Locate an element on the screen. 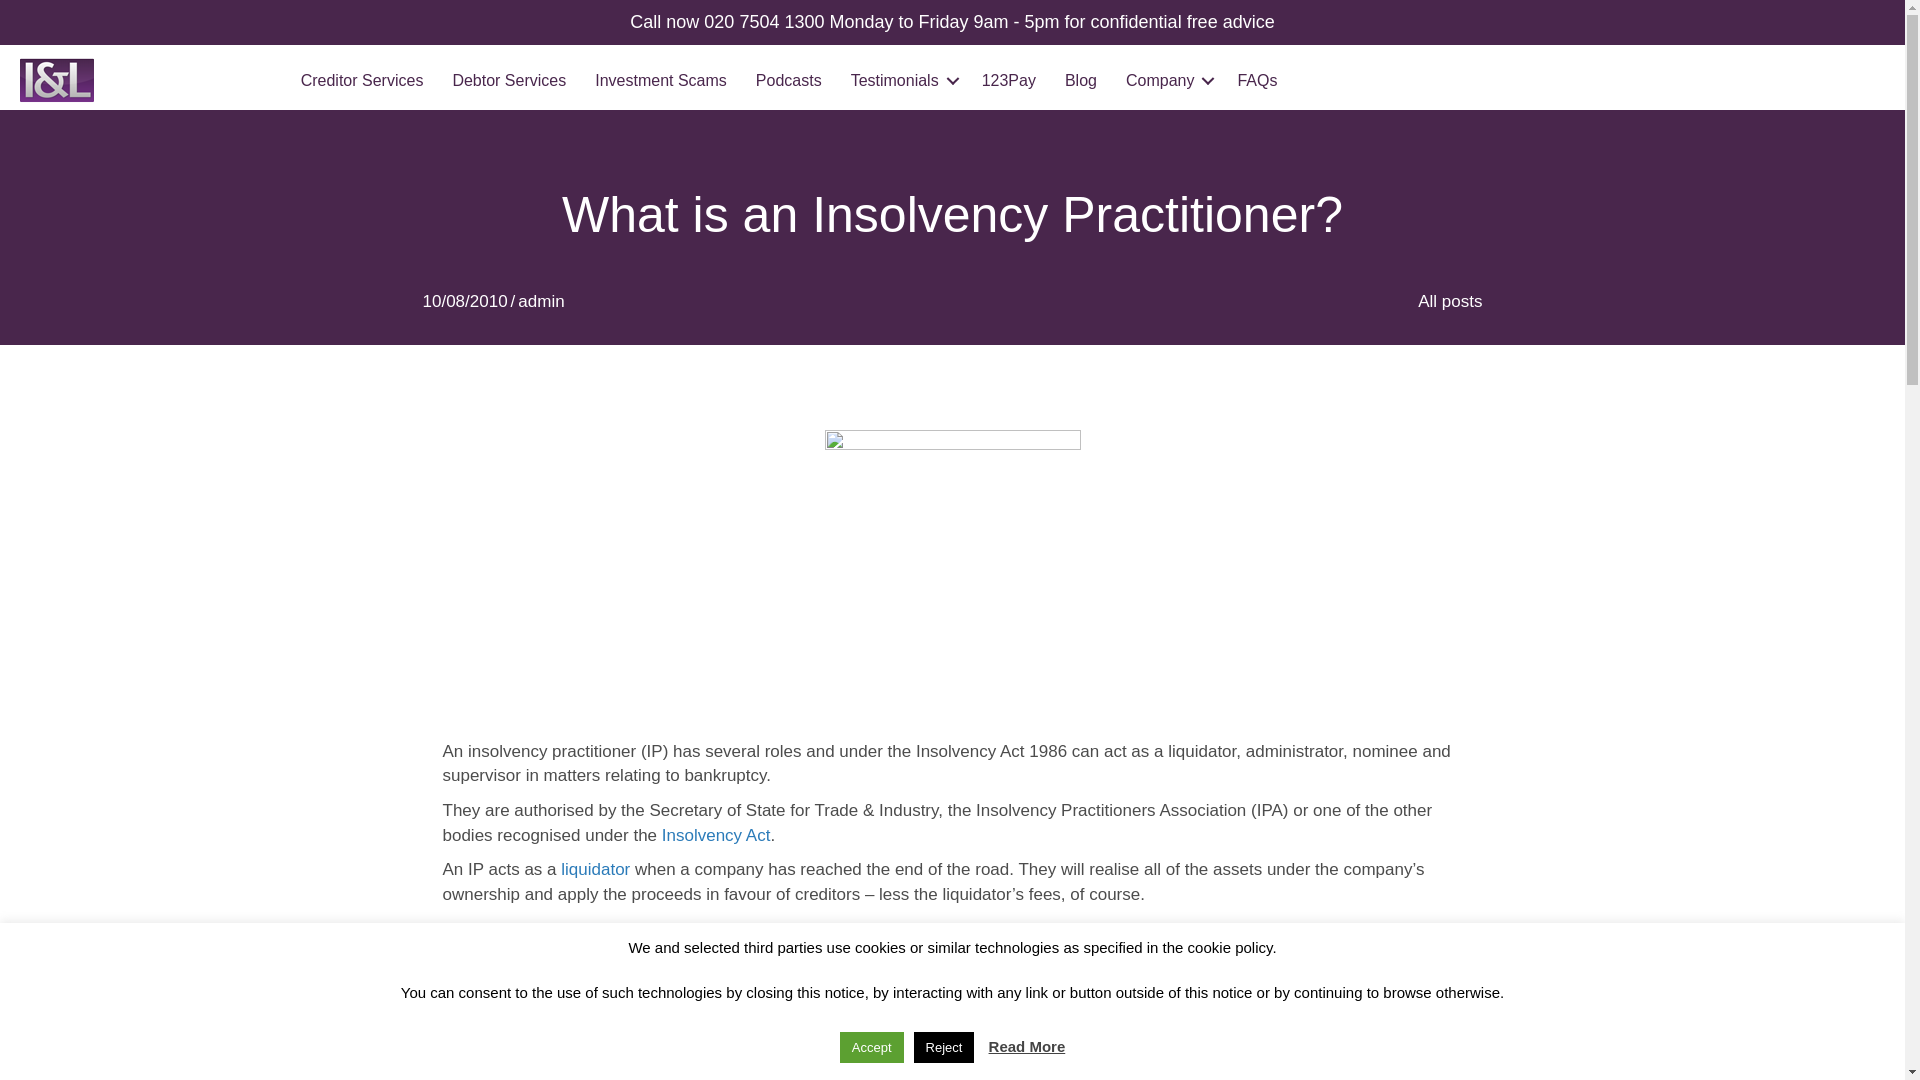 Image resolution: width=1920 pixels, height=1080 pixels. Creditor Services is located at coordinates (362, 80).